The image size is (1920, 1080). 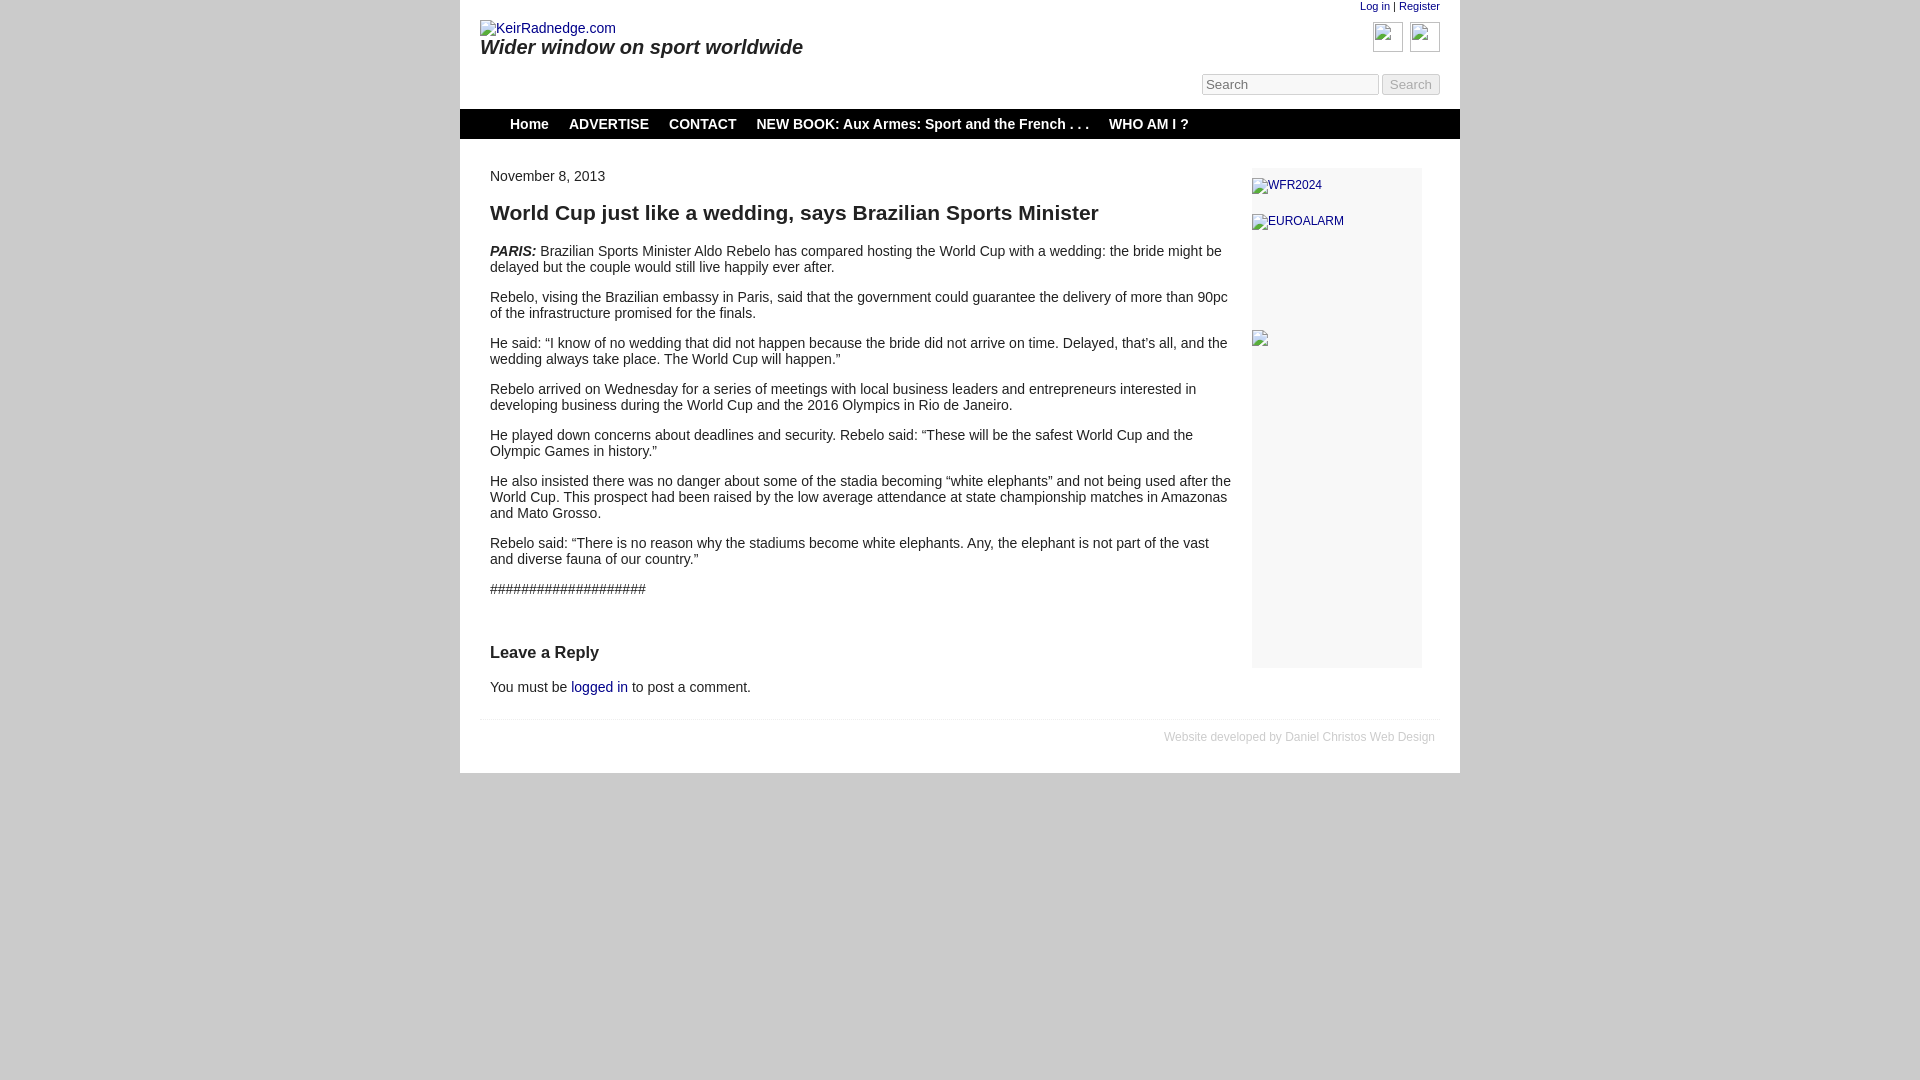 What do you see at coordinates (530, 123) in the screenshot?
I see `Home` at bounding box center [530, 123].